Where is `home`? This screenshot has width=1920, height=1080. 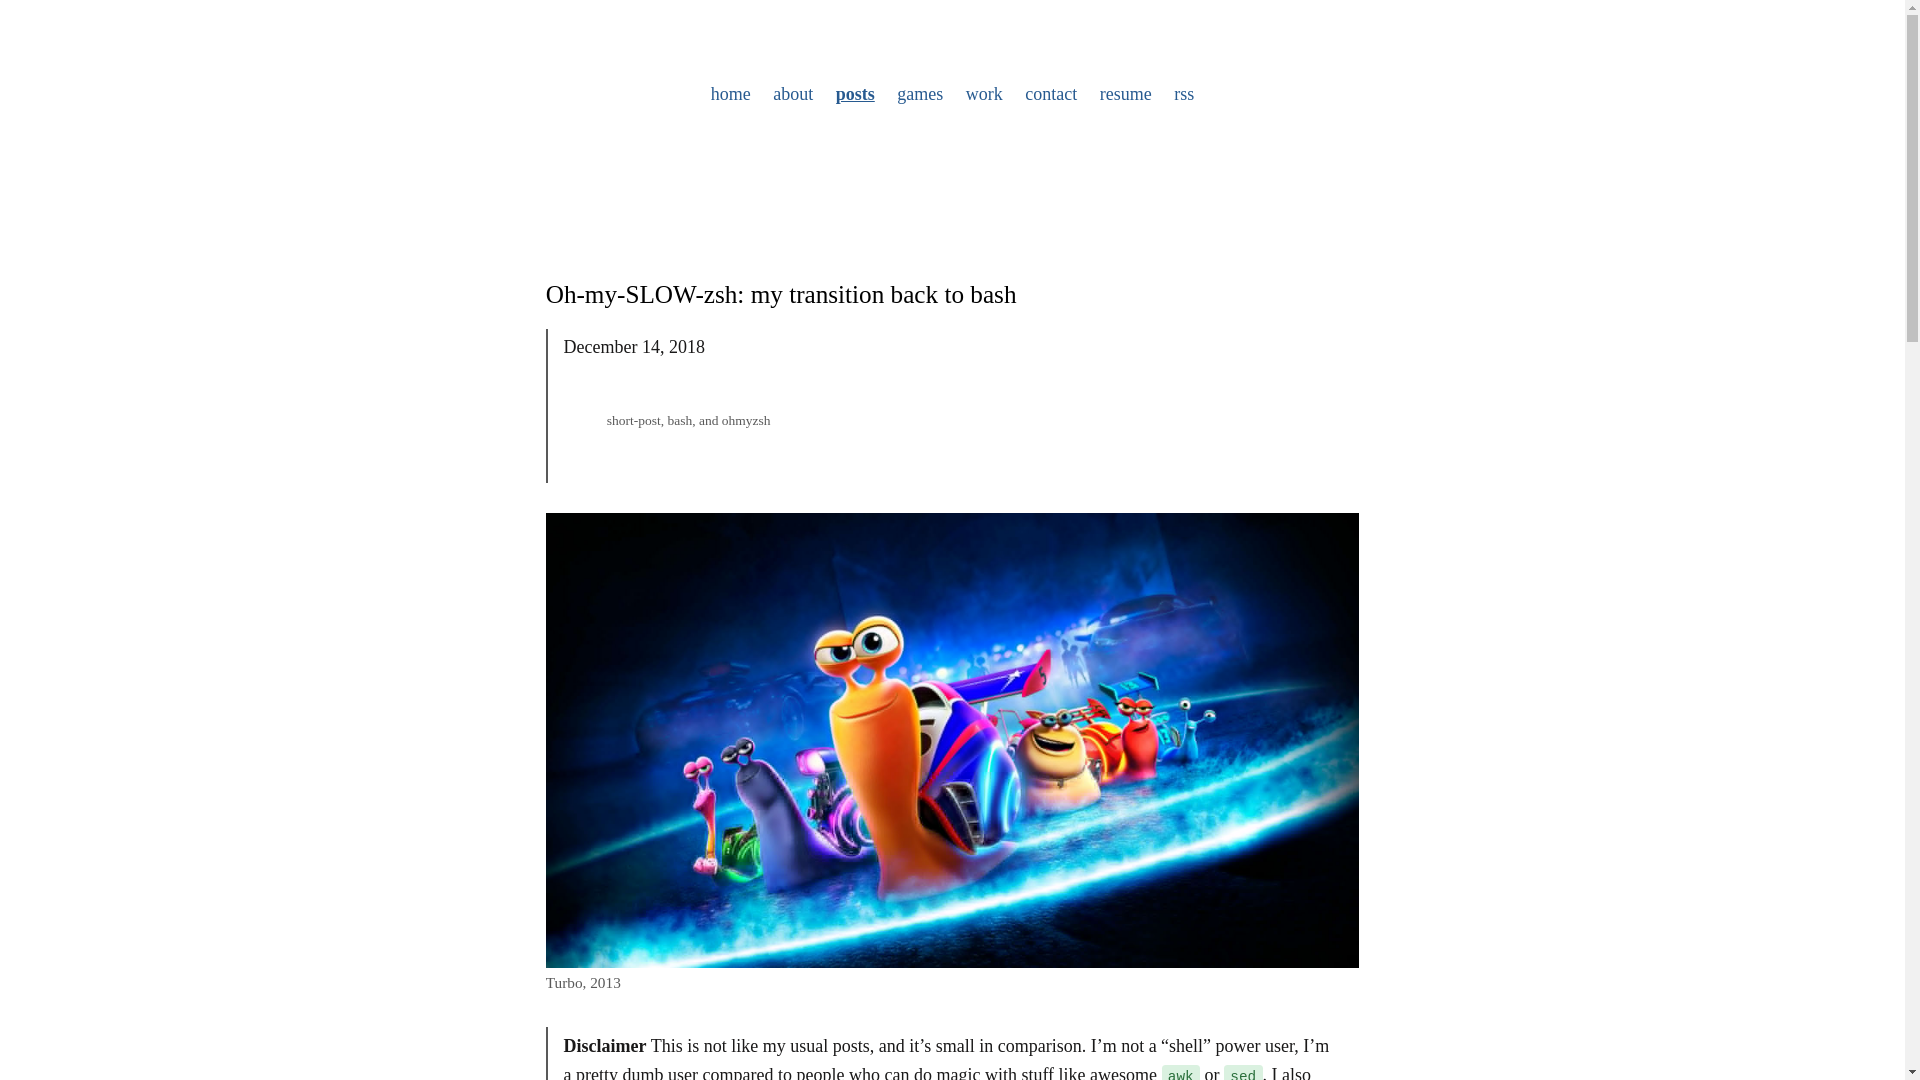
home is located at coordinates (730, 94).